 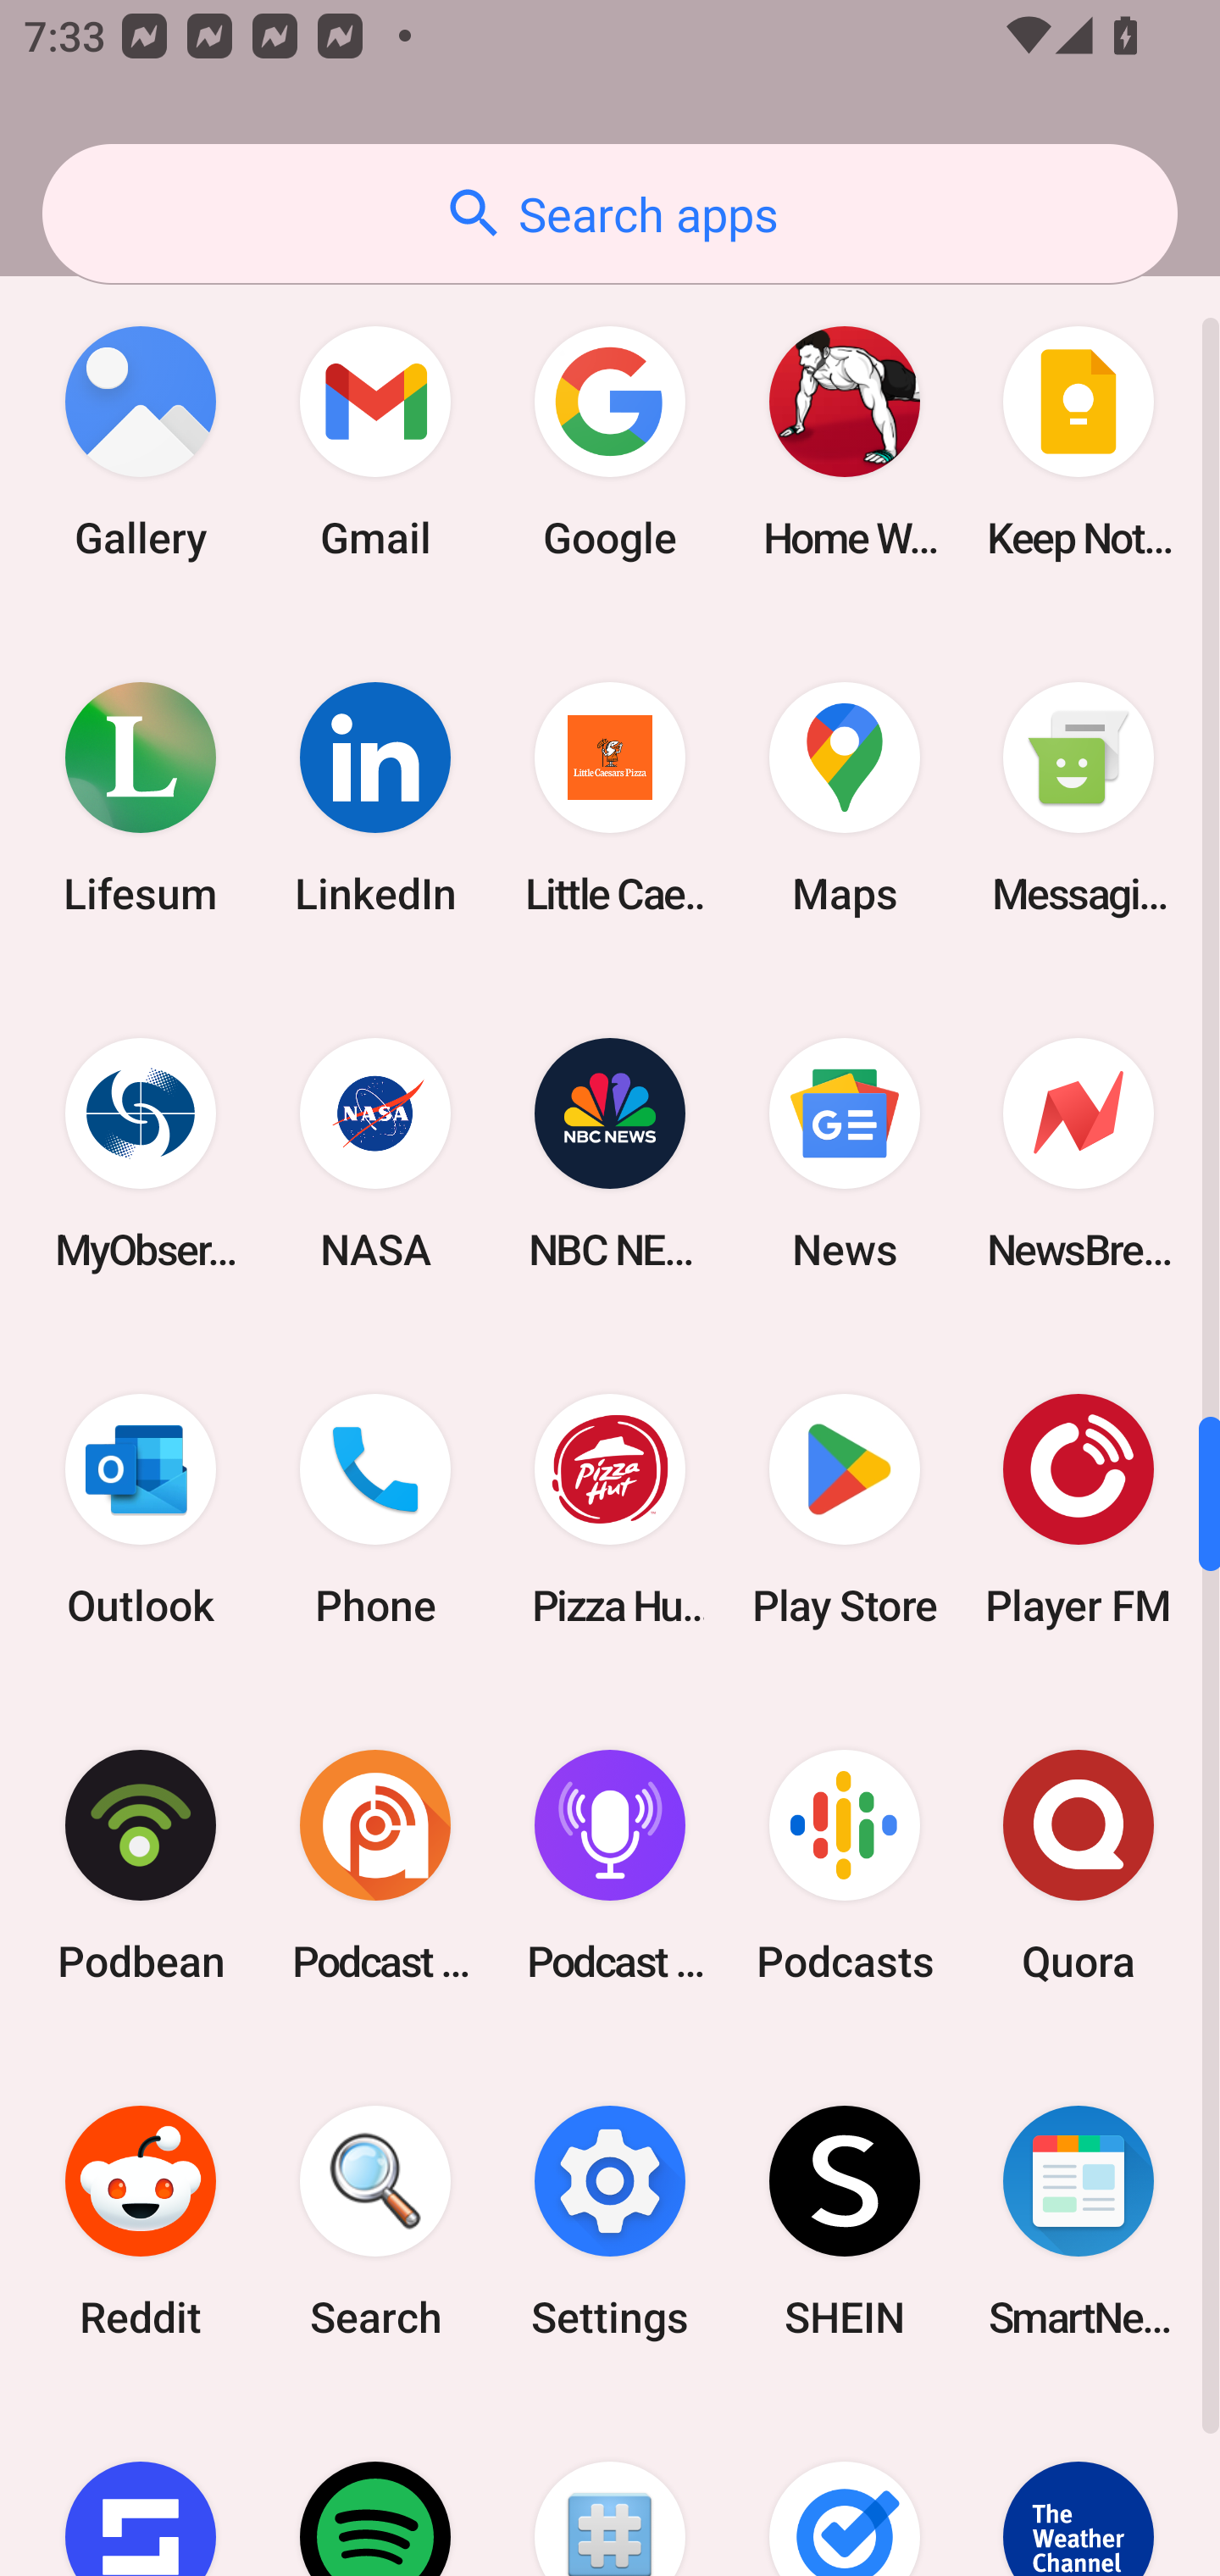 I want to click on The Weather Channel, so click(x=1079, y=2488).